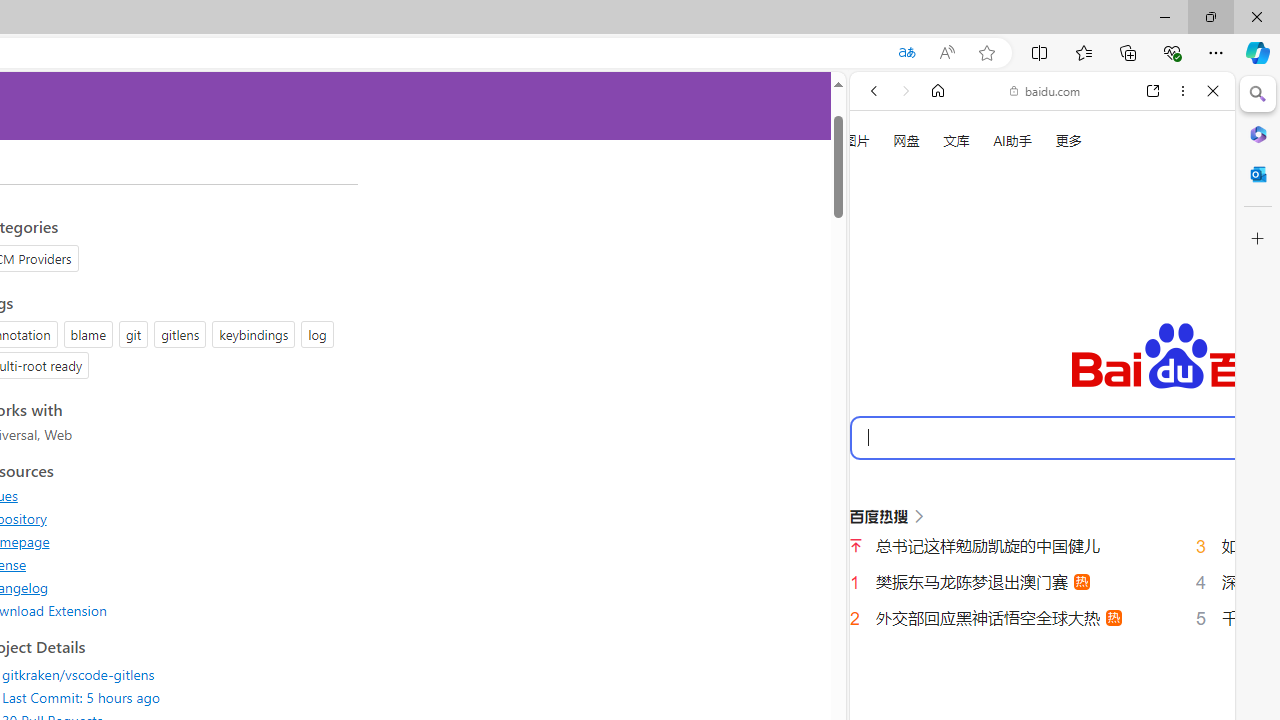 This screenshot has height=720, width=1280. I want to click on Customize, so click(1258, 239).